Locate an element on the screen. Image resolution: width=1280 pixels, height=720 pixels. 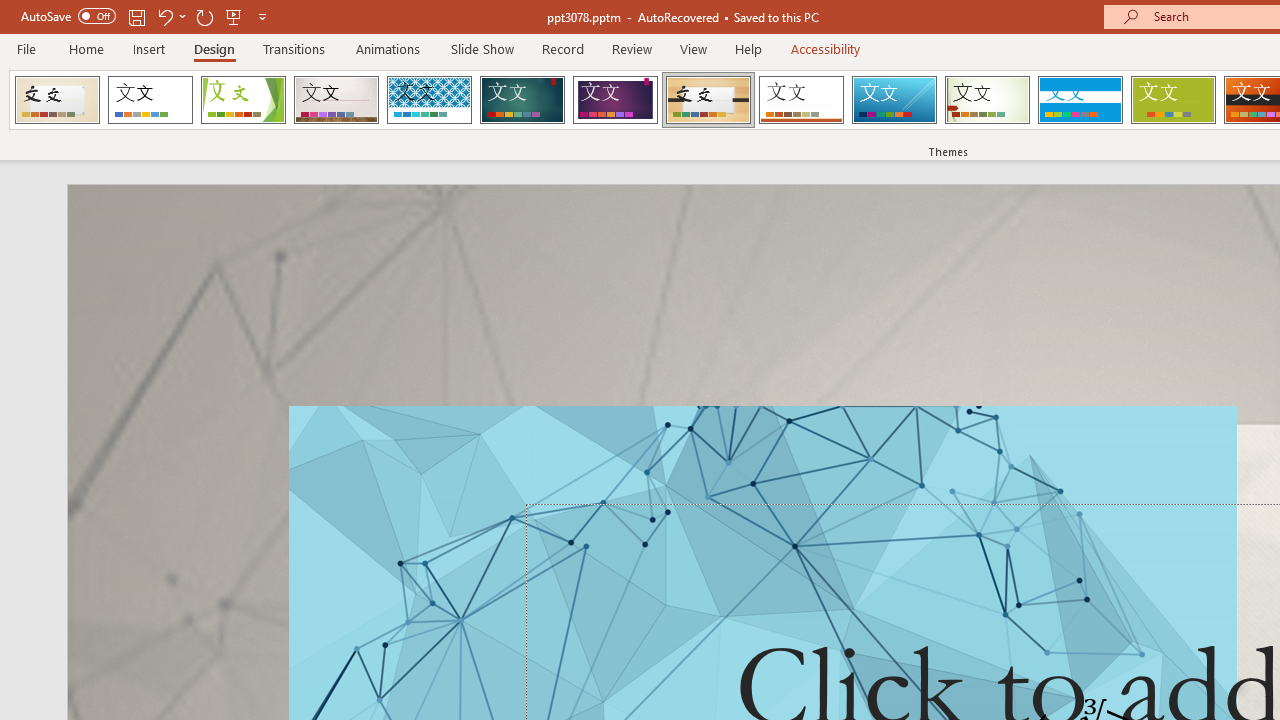
Banded is located at coordinates (1080, 100).